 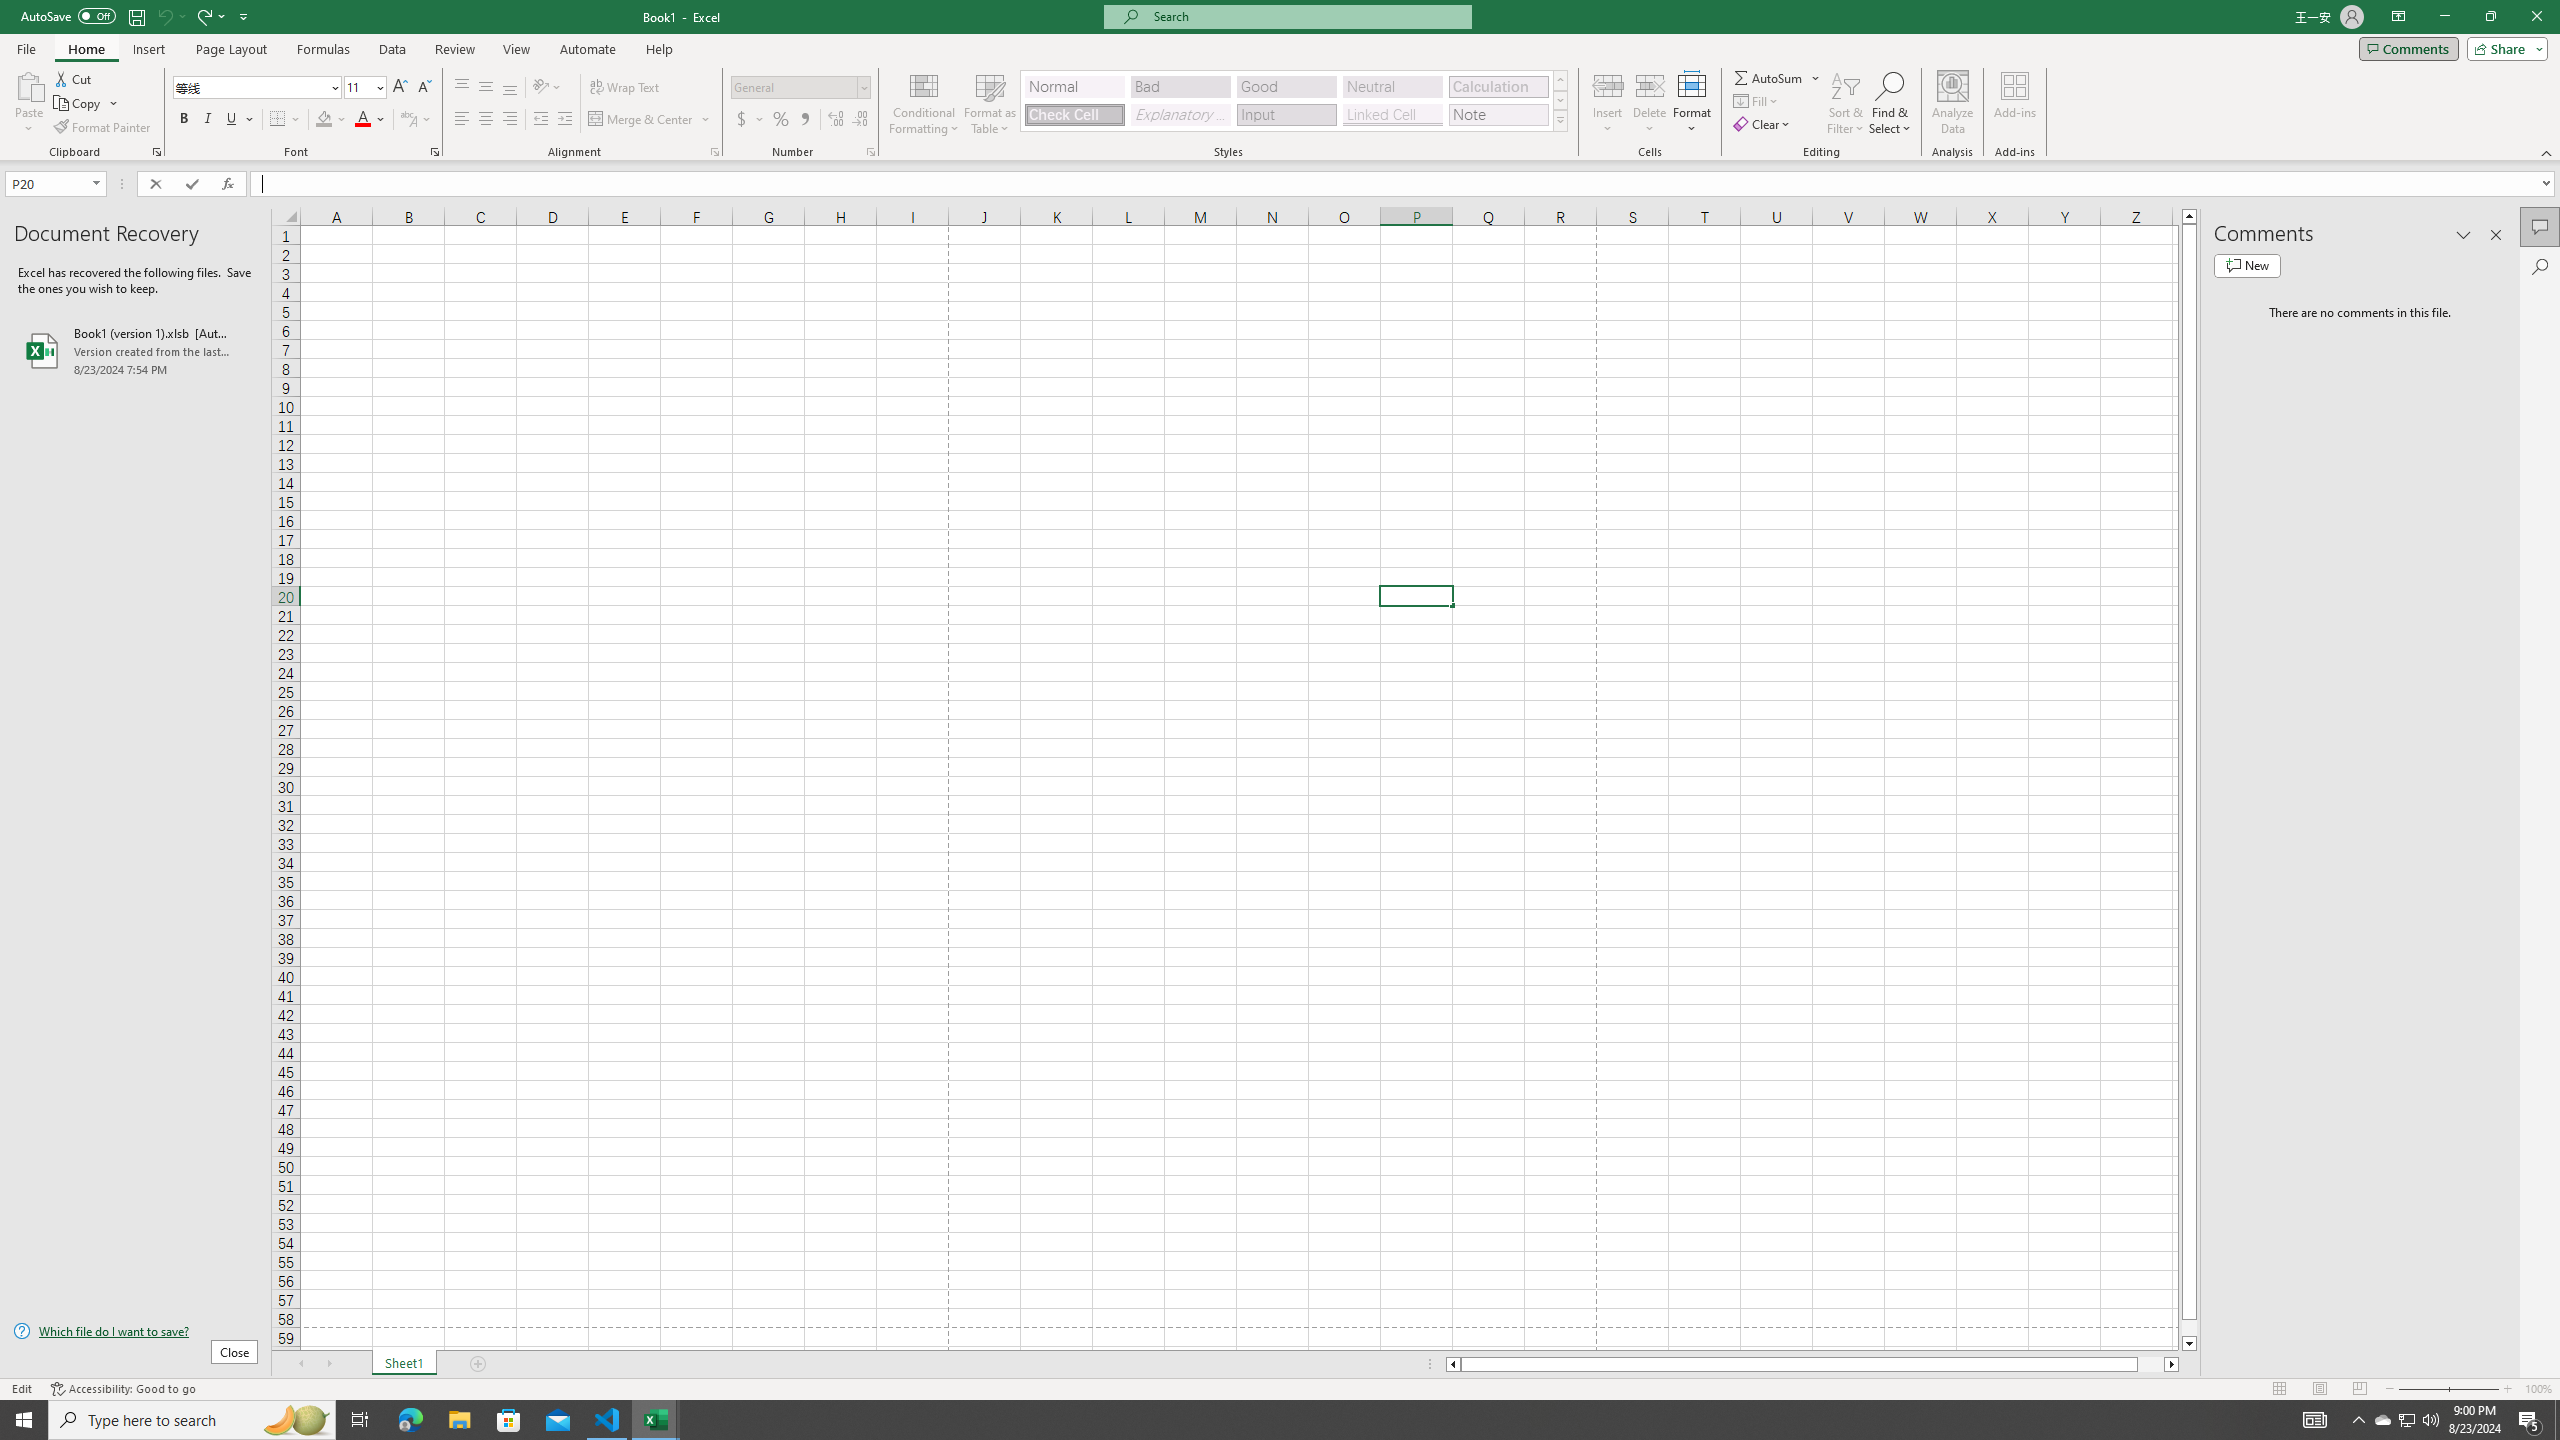 I want to click on Percent Style, so click(x=780, y=120).